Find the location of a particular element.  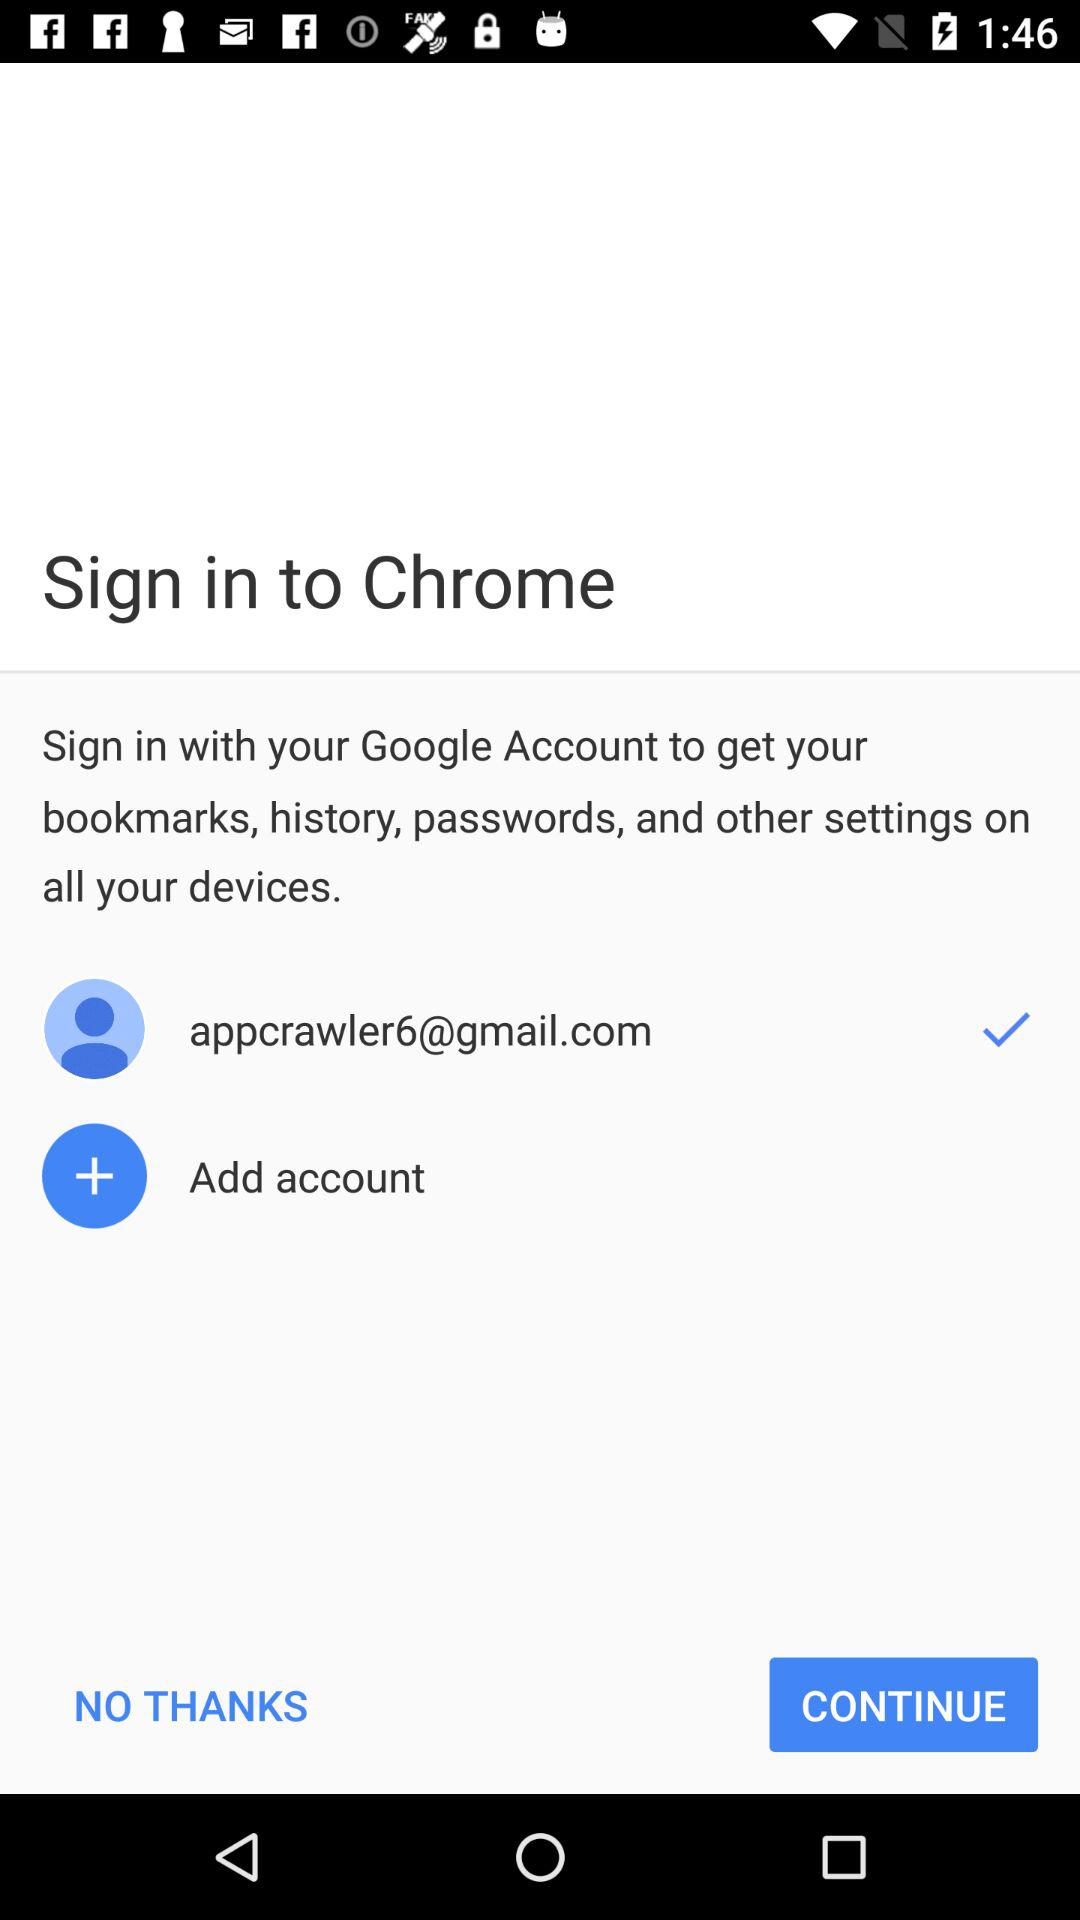

click item to the left of continue icon is located at coordinates (190, 1704).